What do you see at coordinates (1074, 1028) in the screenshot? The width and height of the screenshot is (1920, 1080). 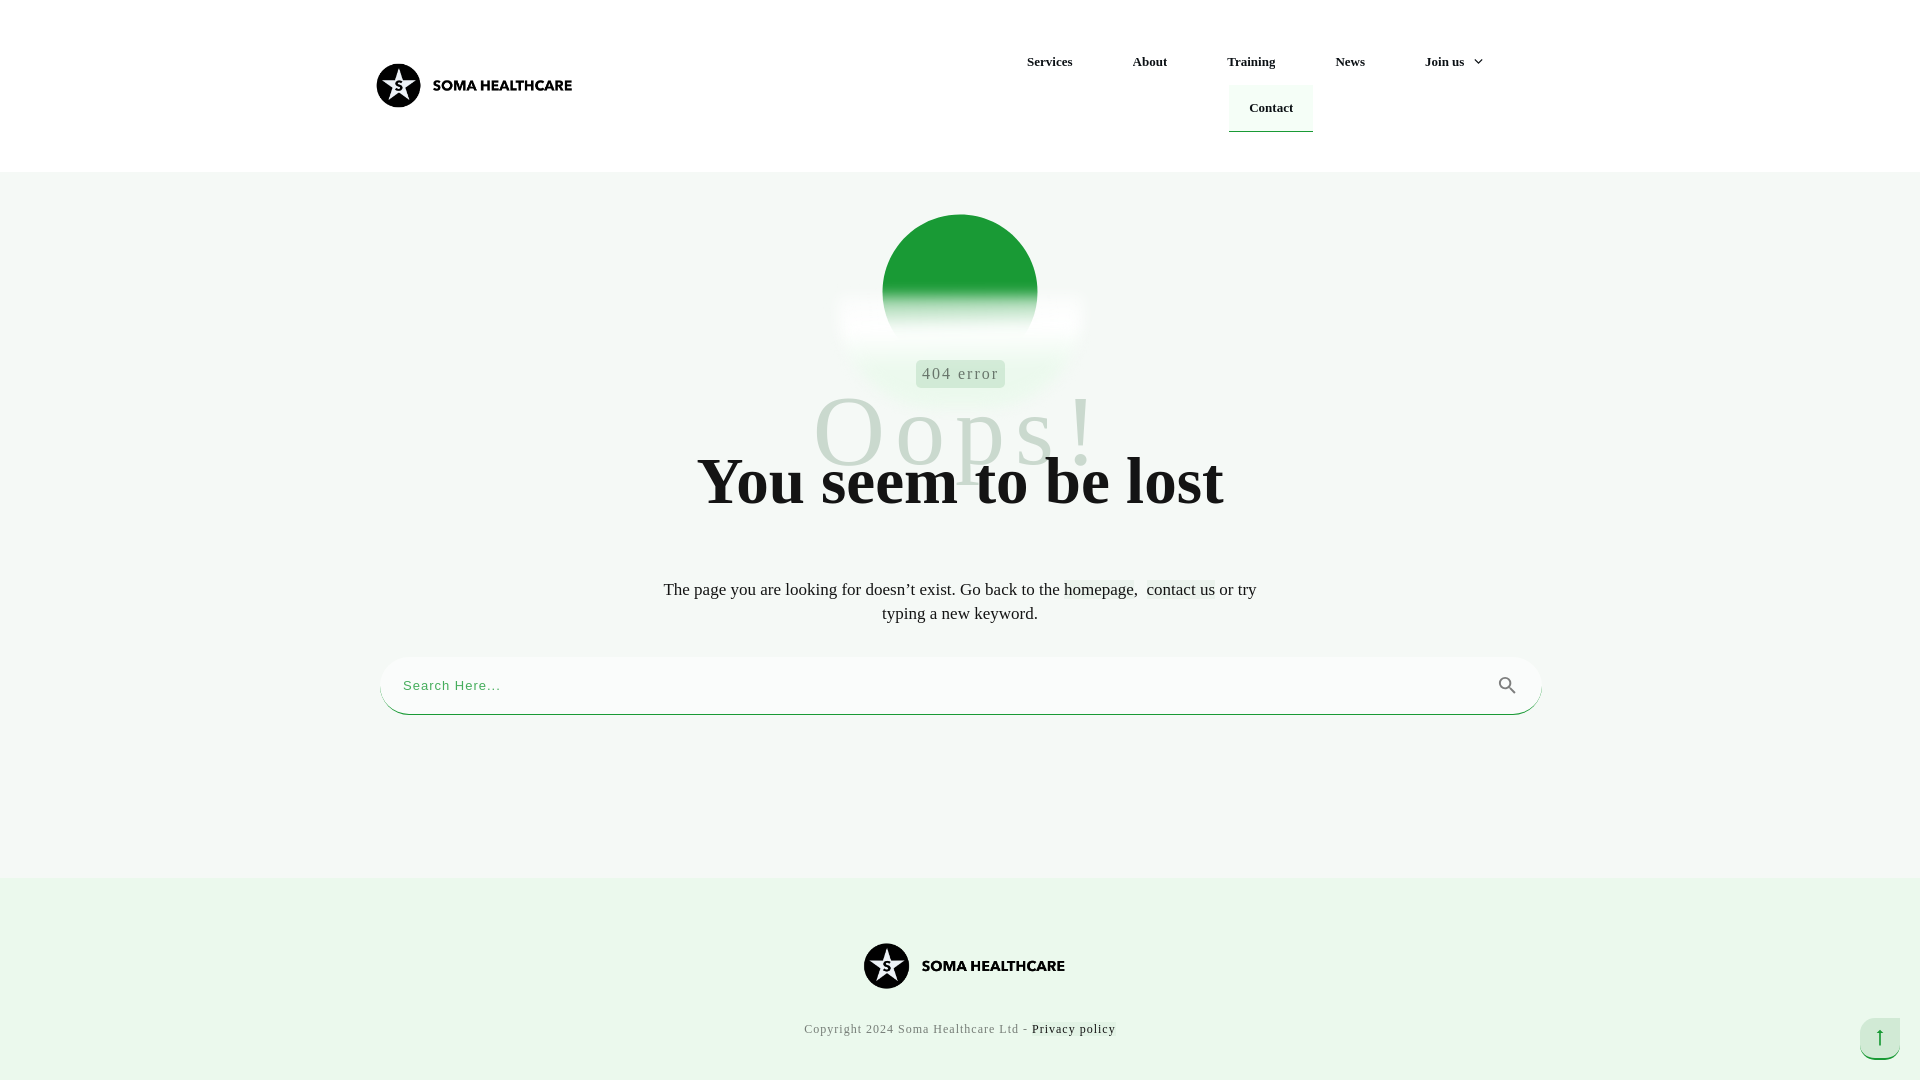 I see `Privacy policy` at bounding box center [1074, 1028].